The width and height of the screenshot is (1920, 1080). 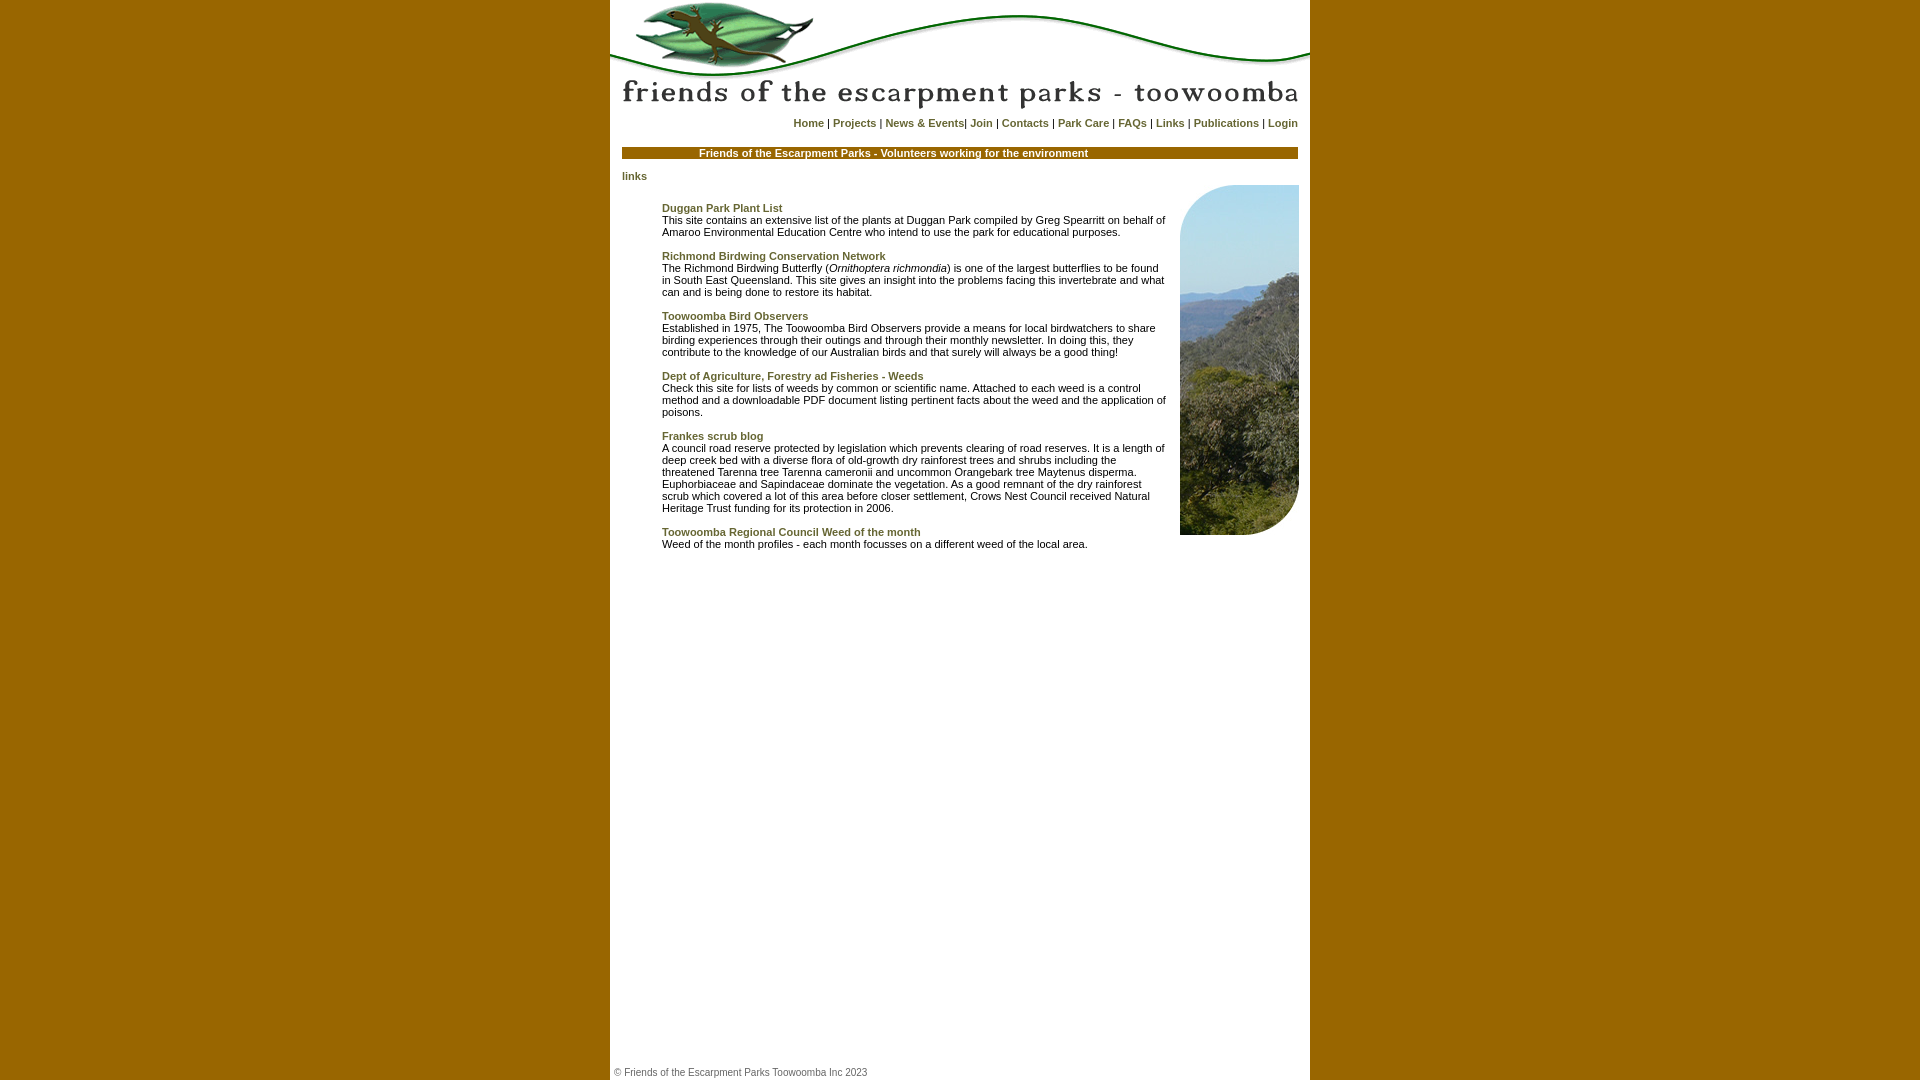 I want to click on News & Events, so click(x=924, y=122).